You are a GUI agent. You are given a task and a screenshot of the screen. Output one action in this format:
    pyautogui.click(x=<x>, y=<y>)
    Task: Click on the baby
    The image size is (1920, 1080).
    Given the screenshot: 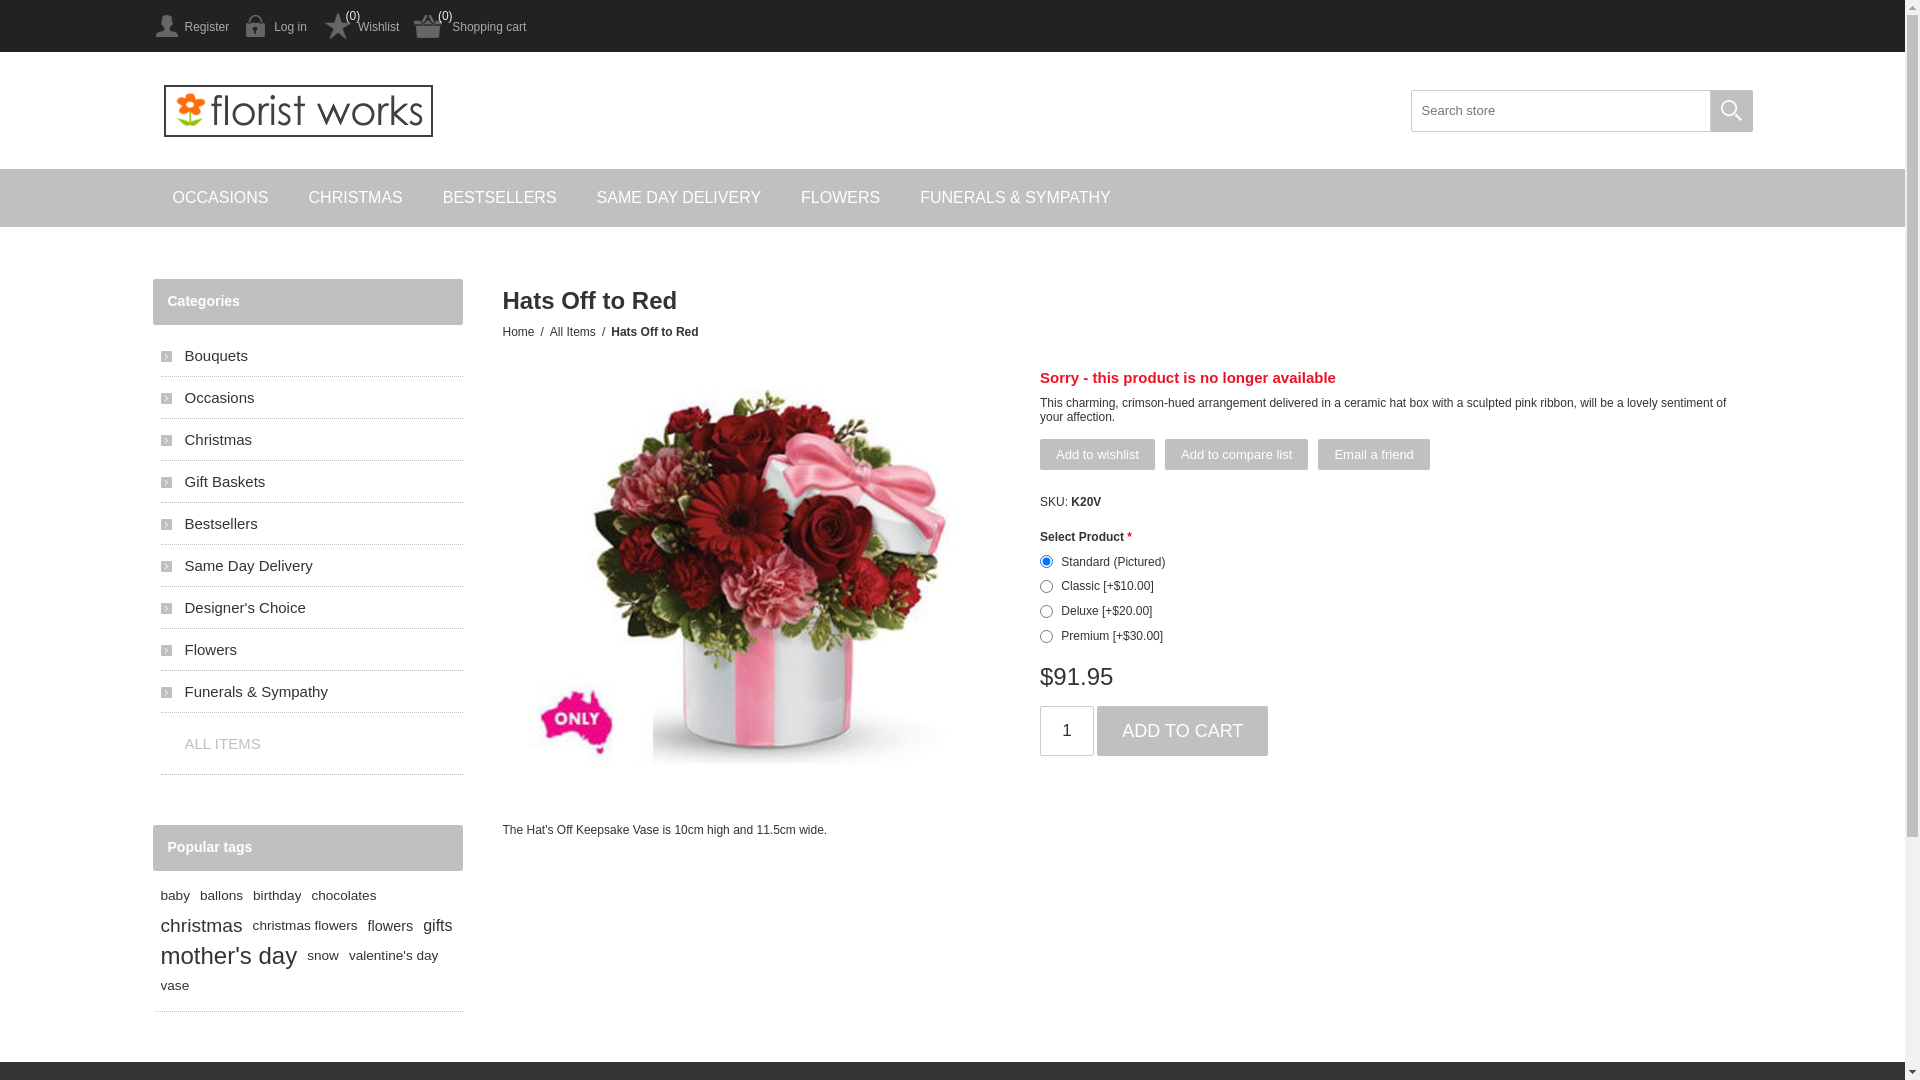 What is the action you would take?
    pyautogui.click(x=174, y=896)
    